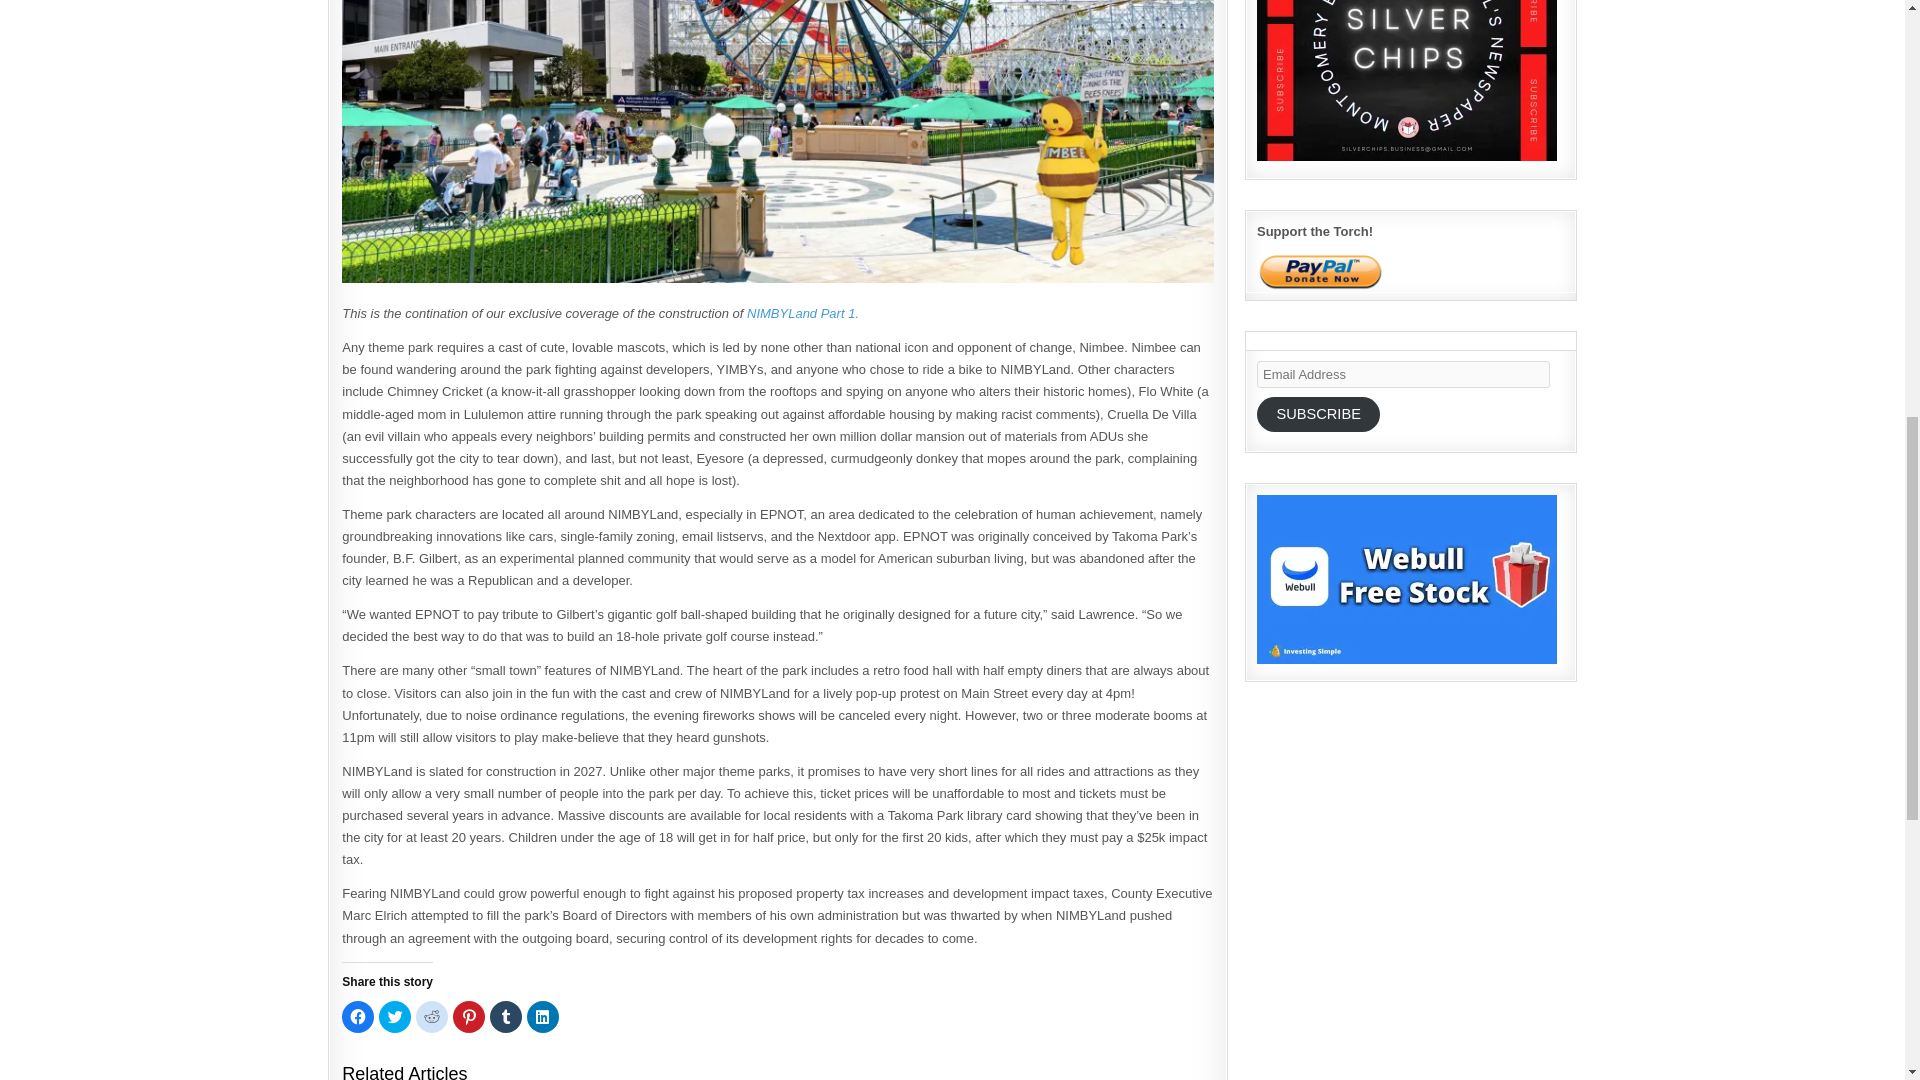  What do you see at coordinates (802, 312) in the screenshot?
I see `NIMBYLand Part 1.` at bounding box center [802, 312].